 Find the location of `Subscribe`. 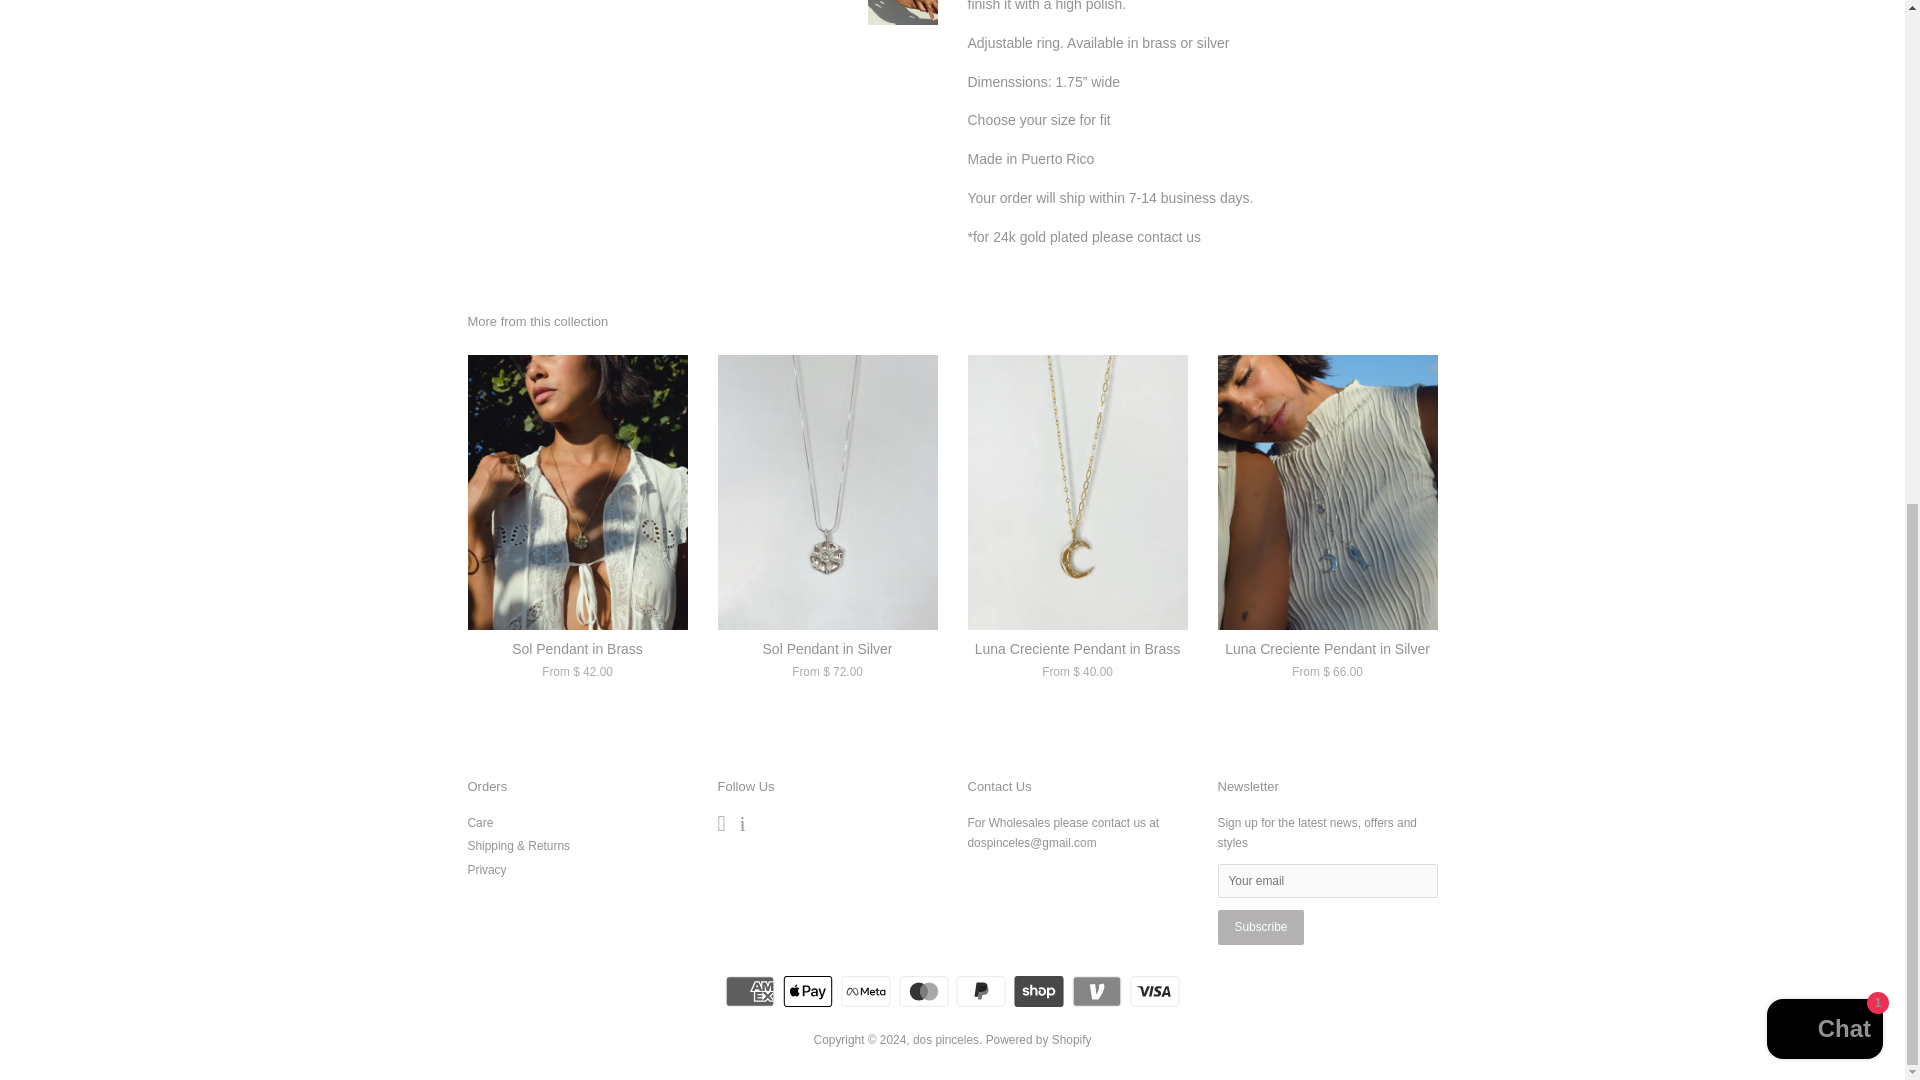

Subscribe is located at coordinates (1261, 928).